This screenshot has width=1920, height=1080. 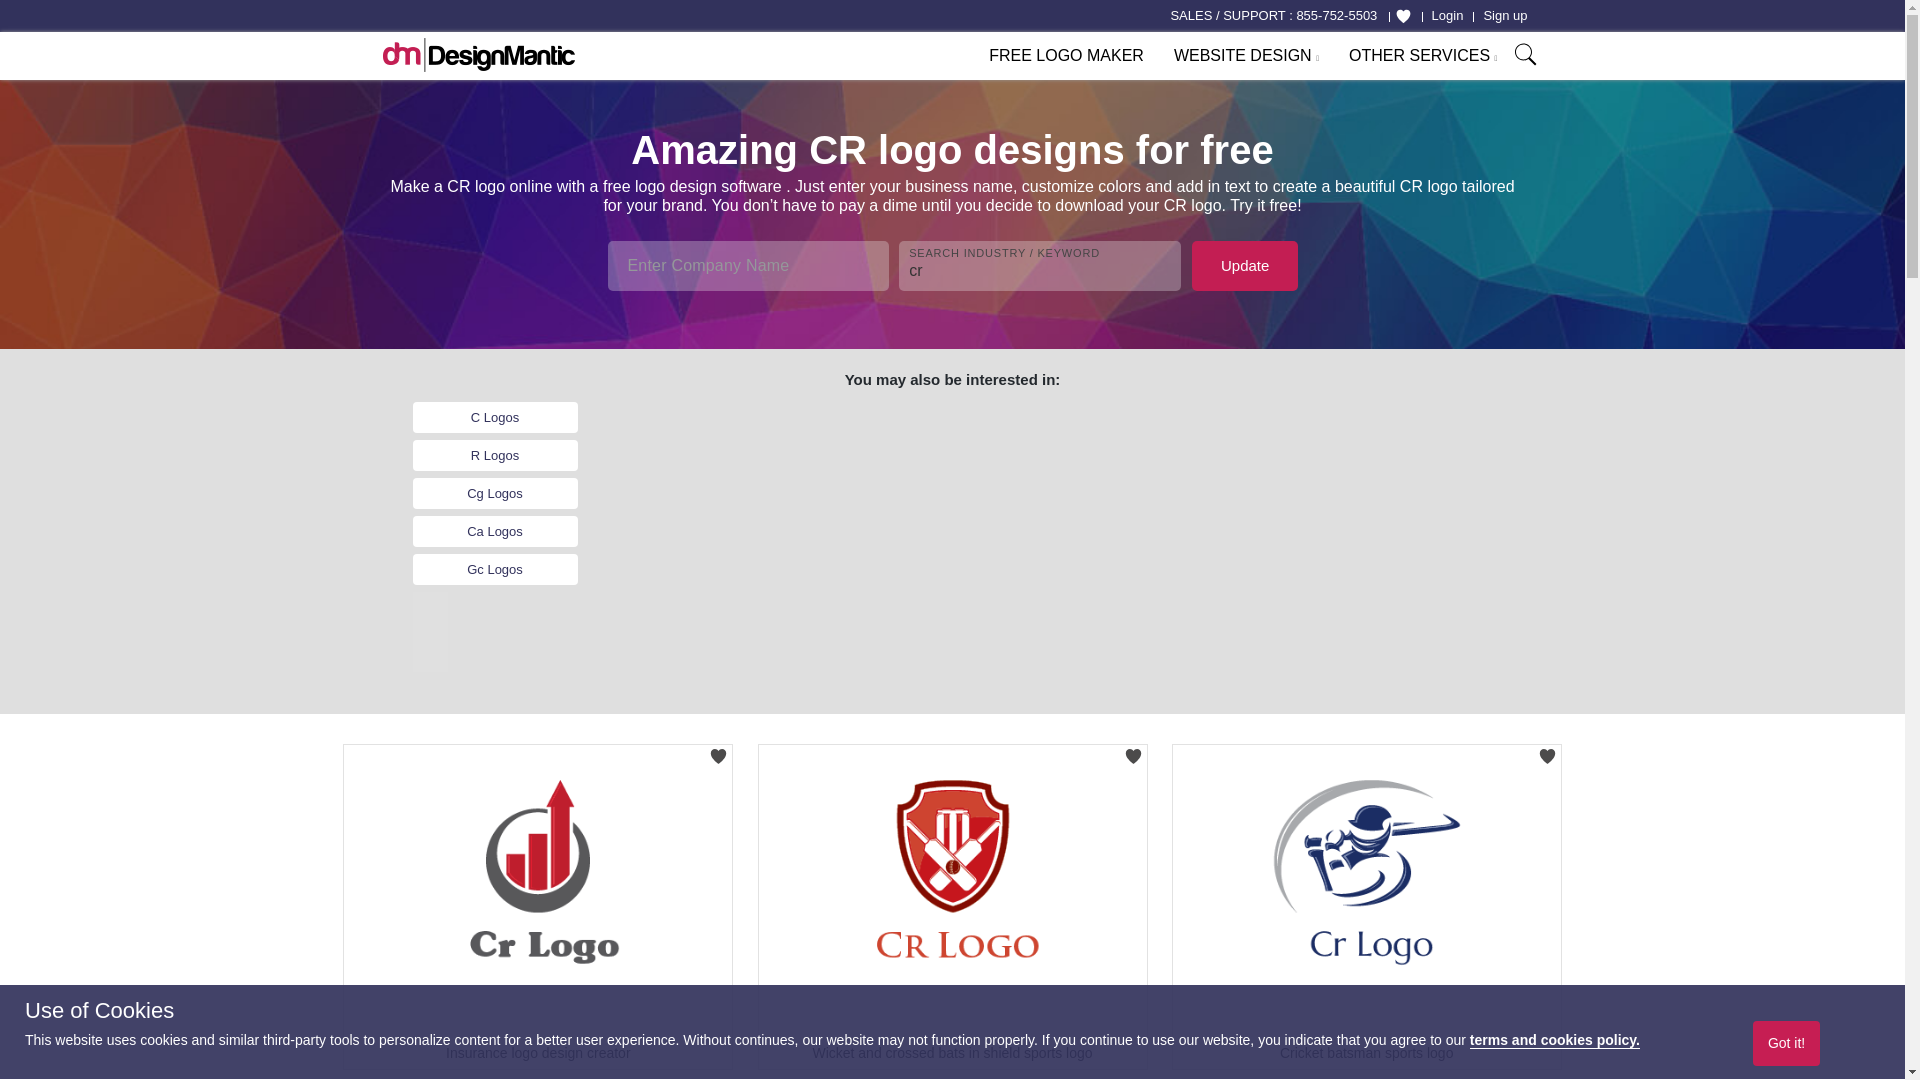 What do you see at coordinates (494, 532) in the screenshot?
I see `Ca Logos` at bounding box center [494, 532].